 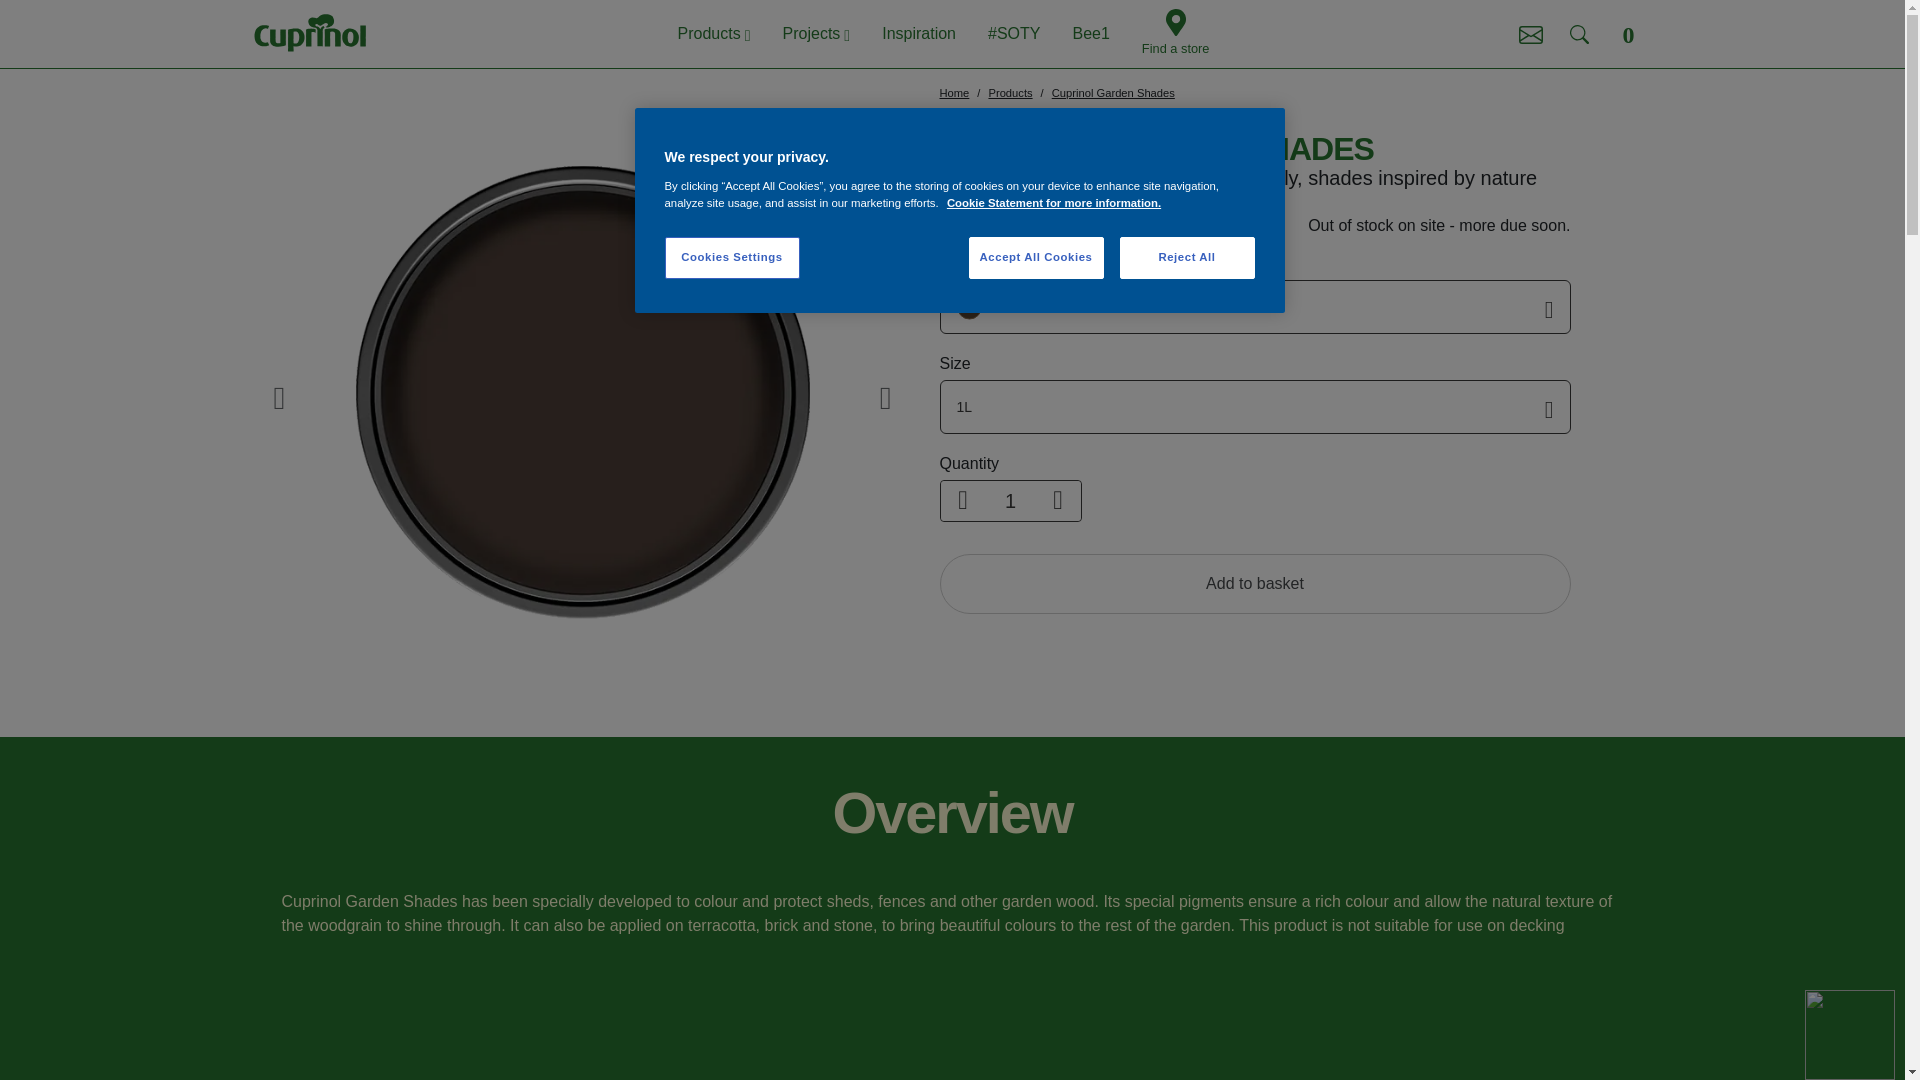 What do you see at coordinates (816, 34) in the screenshot?
I see `Projects` at bounding box center [816, 34].